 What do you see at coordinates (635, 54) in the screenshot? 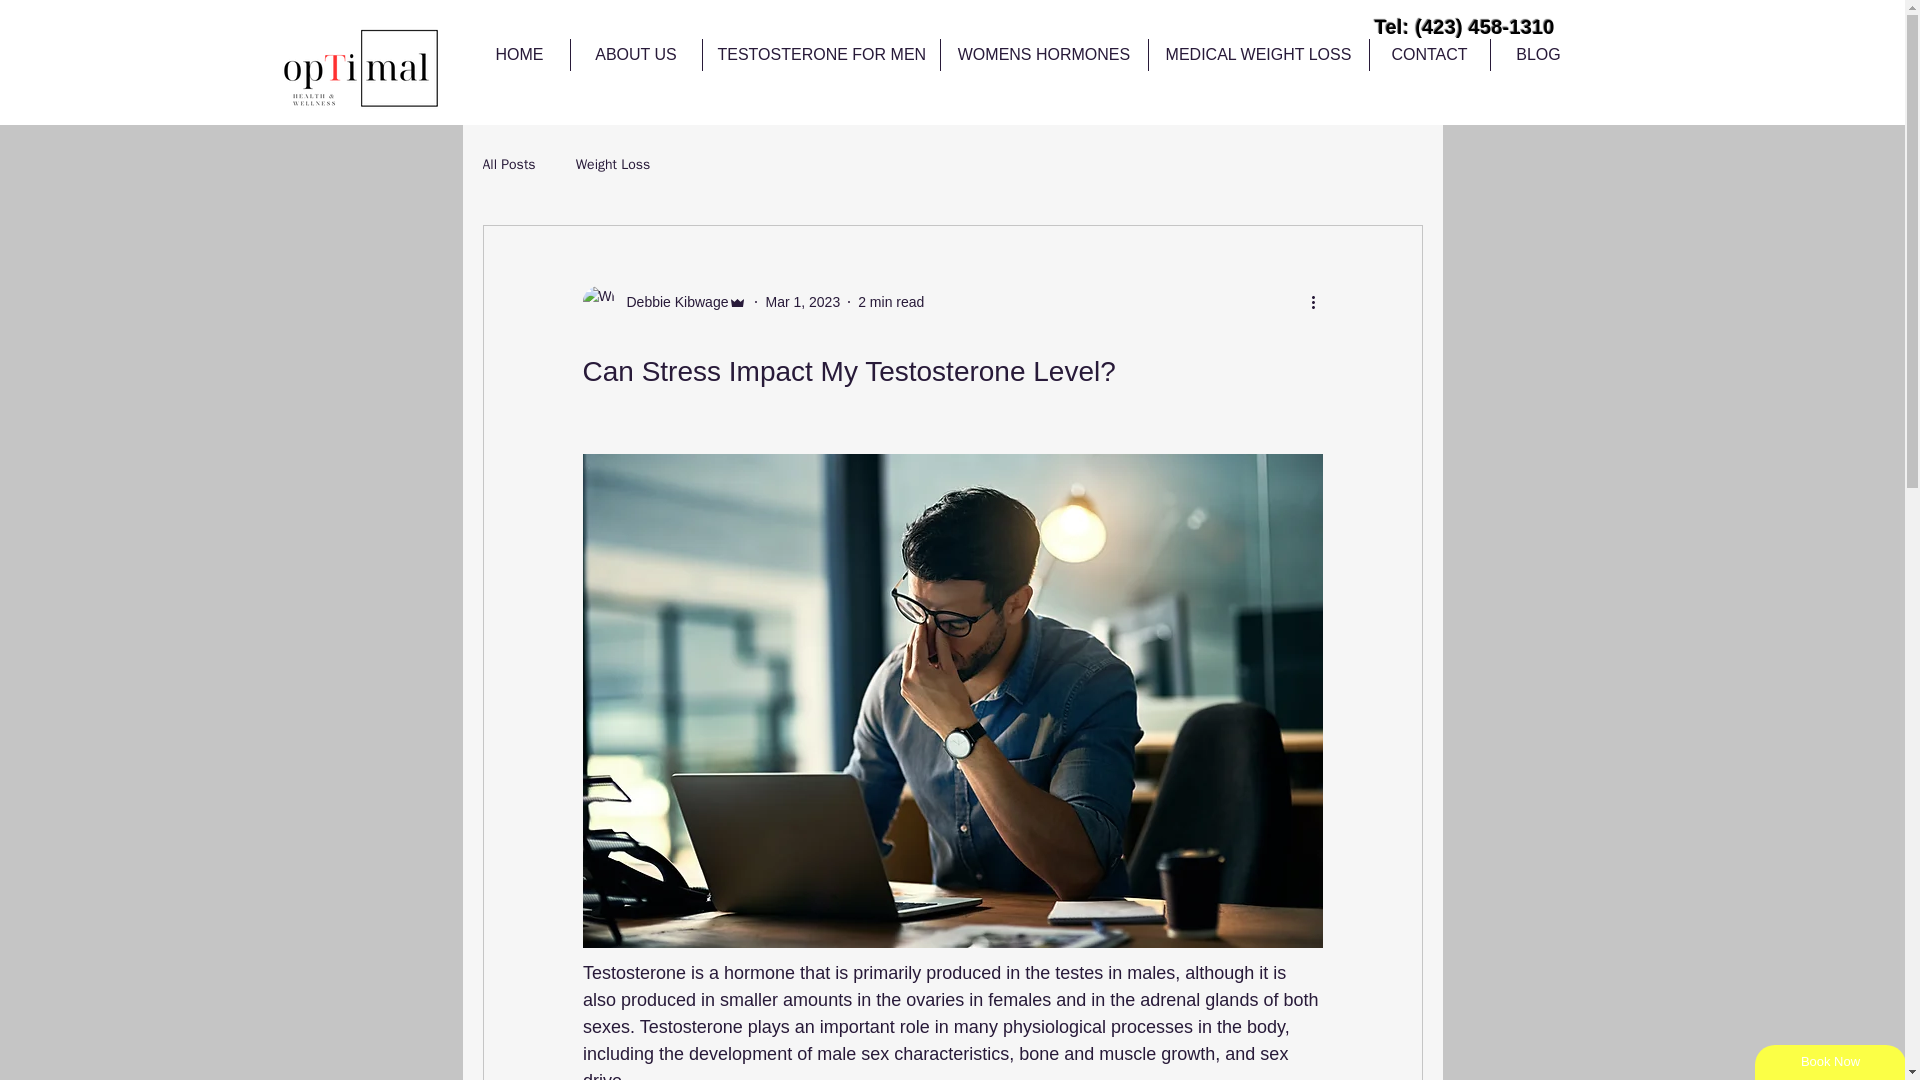
I see `ABOUT US` at bounding box center [635, 54].